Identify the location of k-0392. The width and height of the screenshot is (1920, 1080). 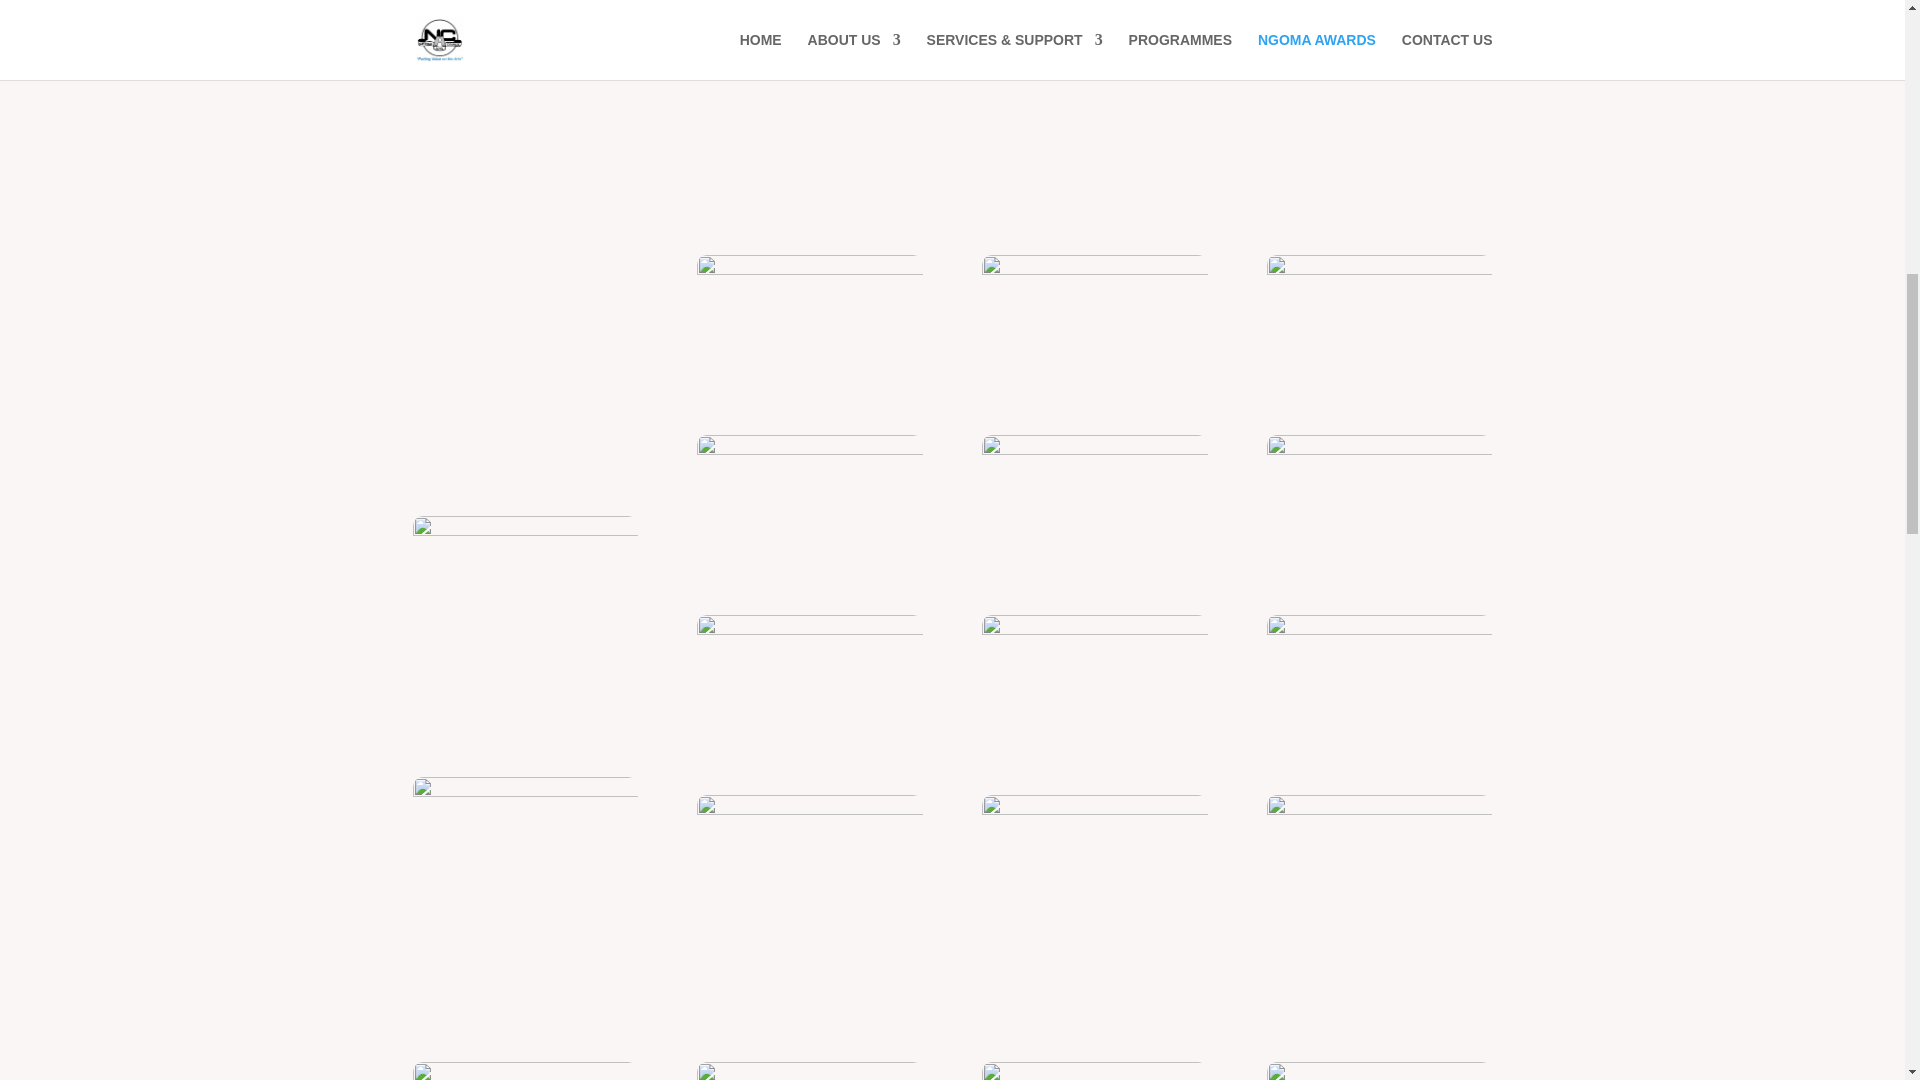
(1094, 330).